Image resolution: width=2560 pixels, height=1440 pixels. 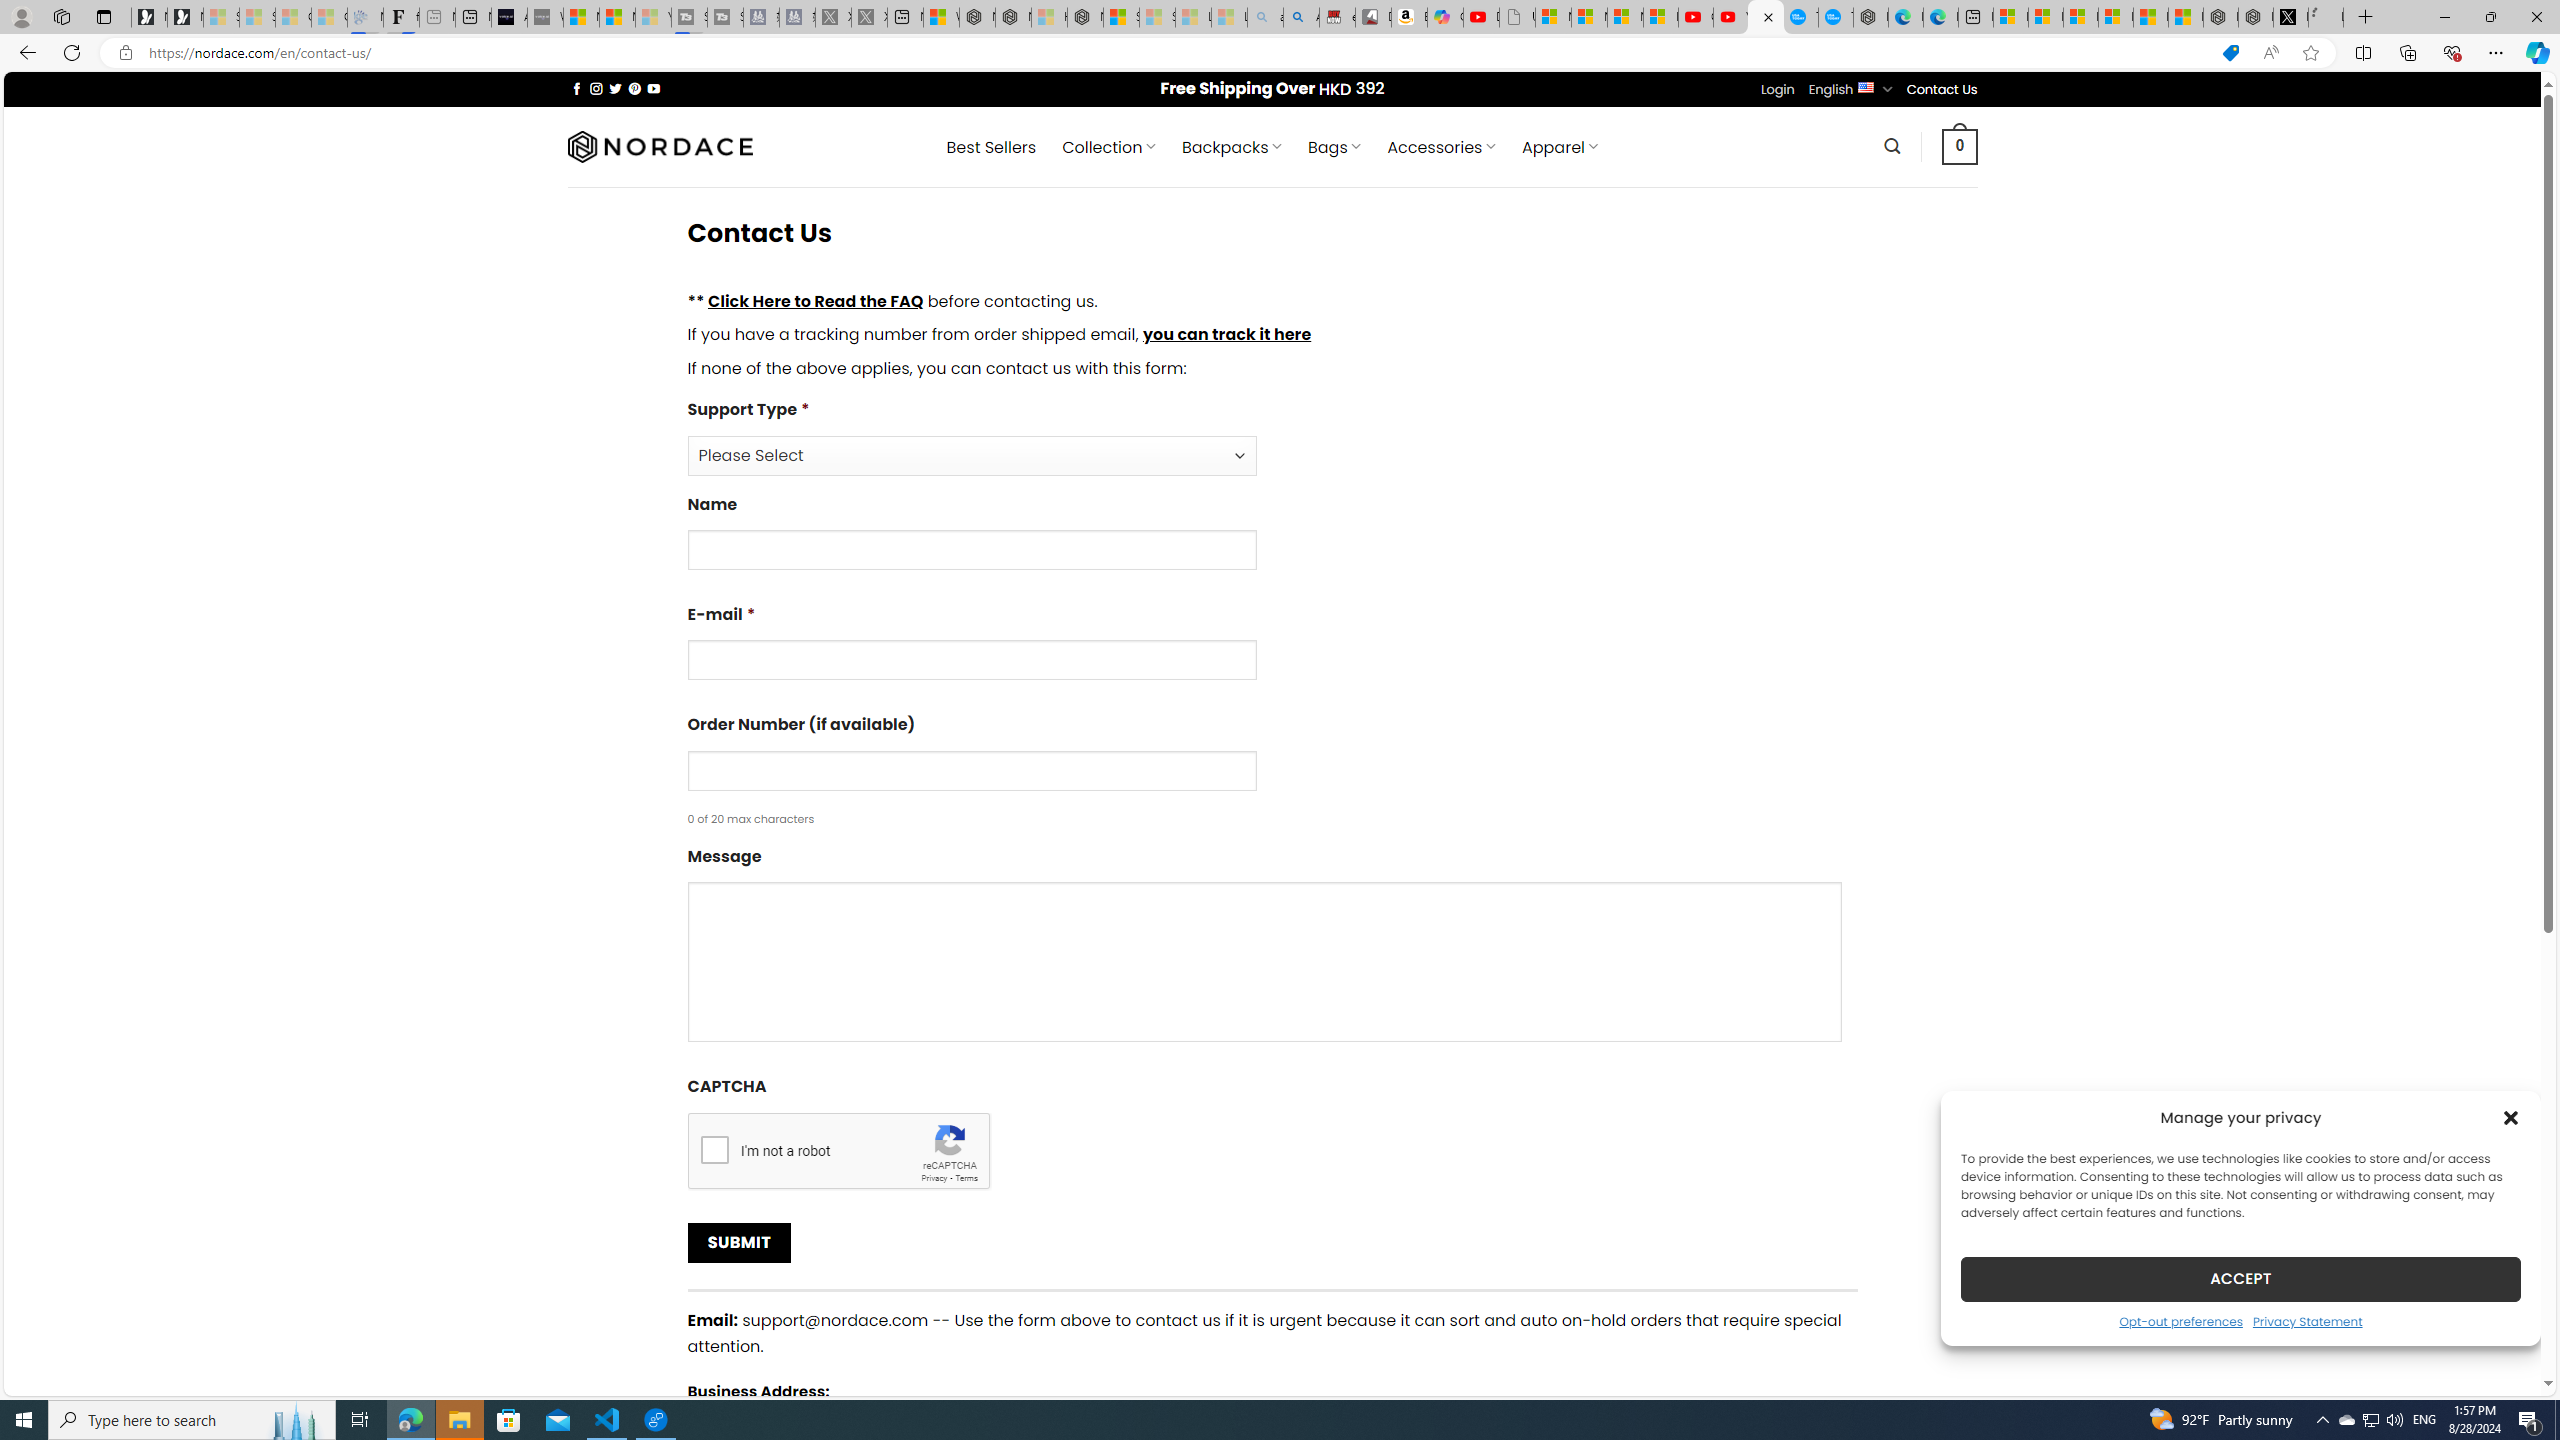 What do you see at coordinates (992, 147) in the screenshot?
I see ` Best Sellers` at bounding box center [992, 147].